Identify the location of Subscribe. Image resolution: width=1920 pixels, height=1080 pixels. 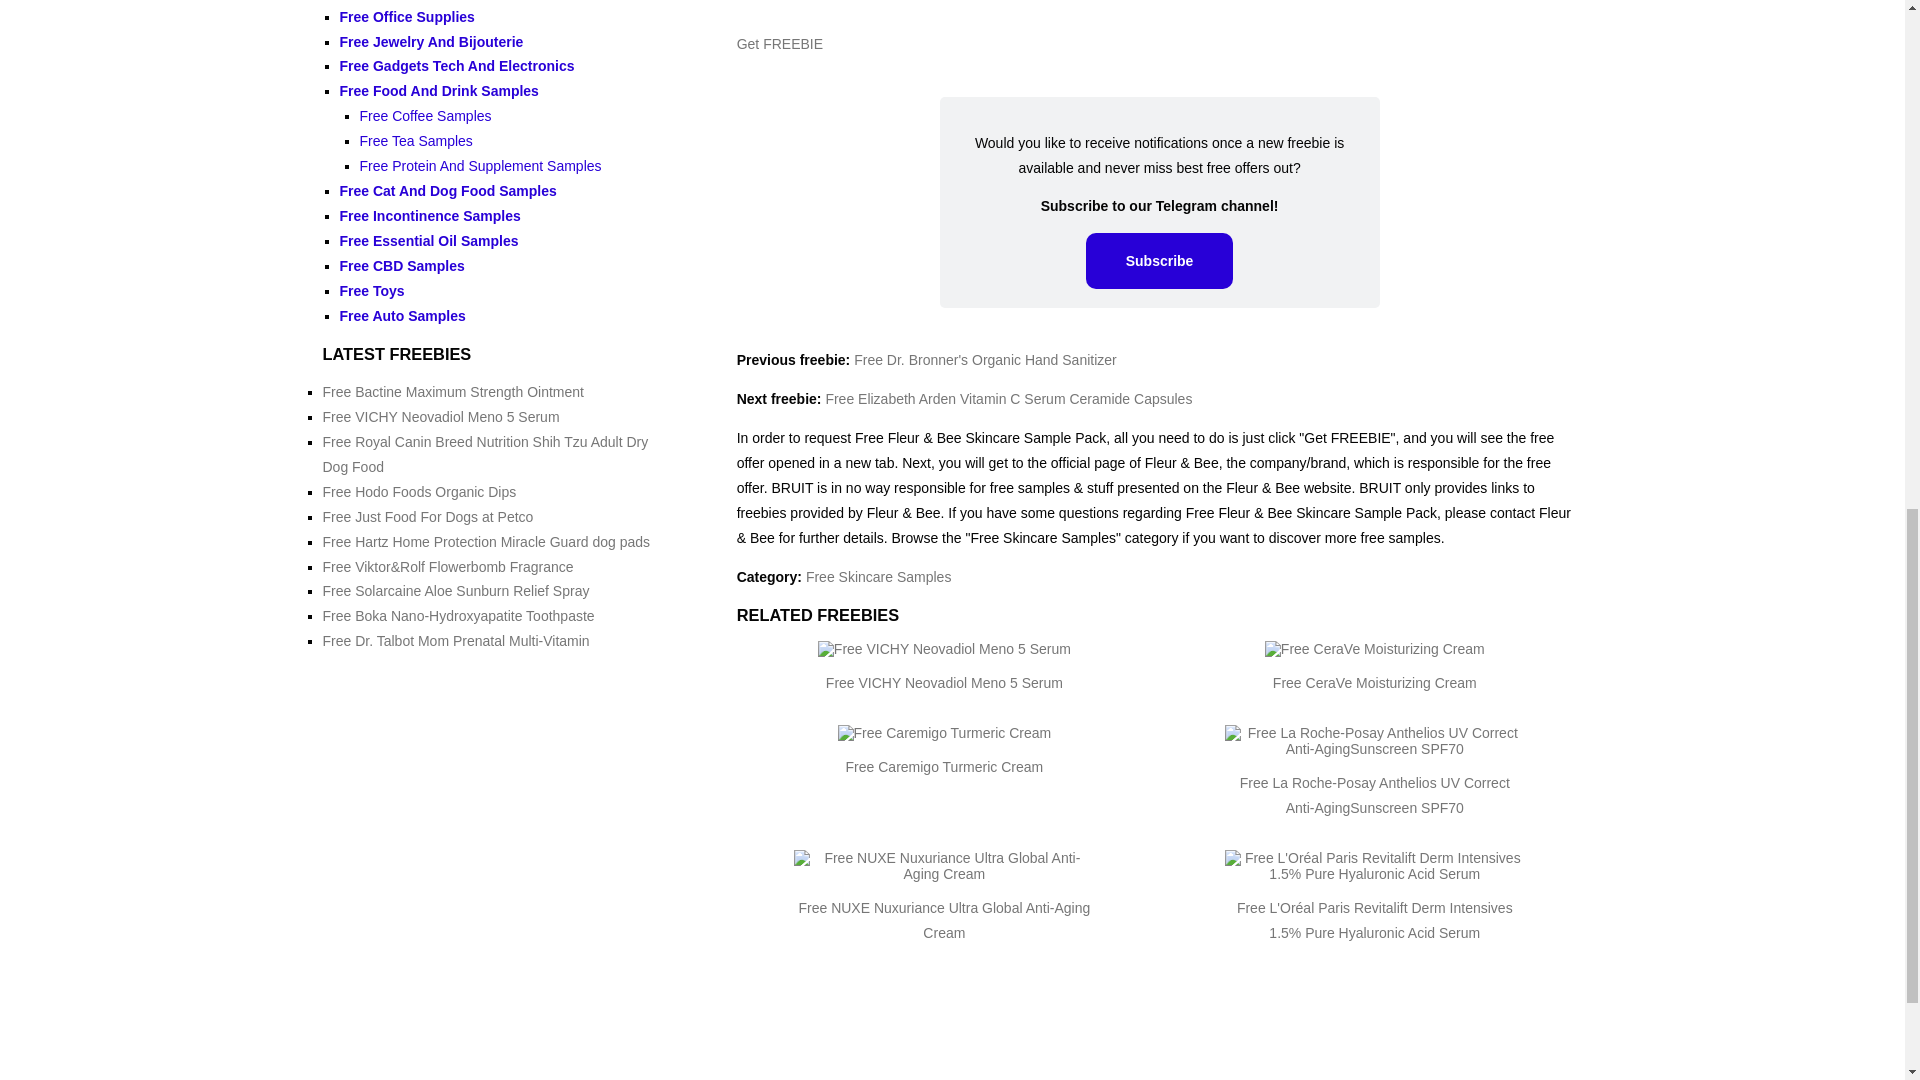
(1160, 261).